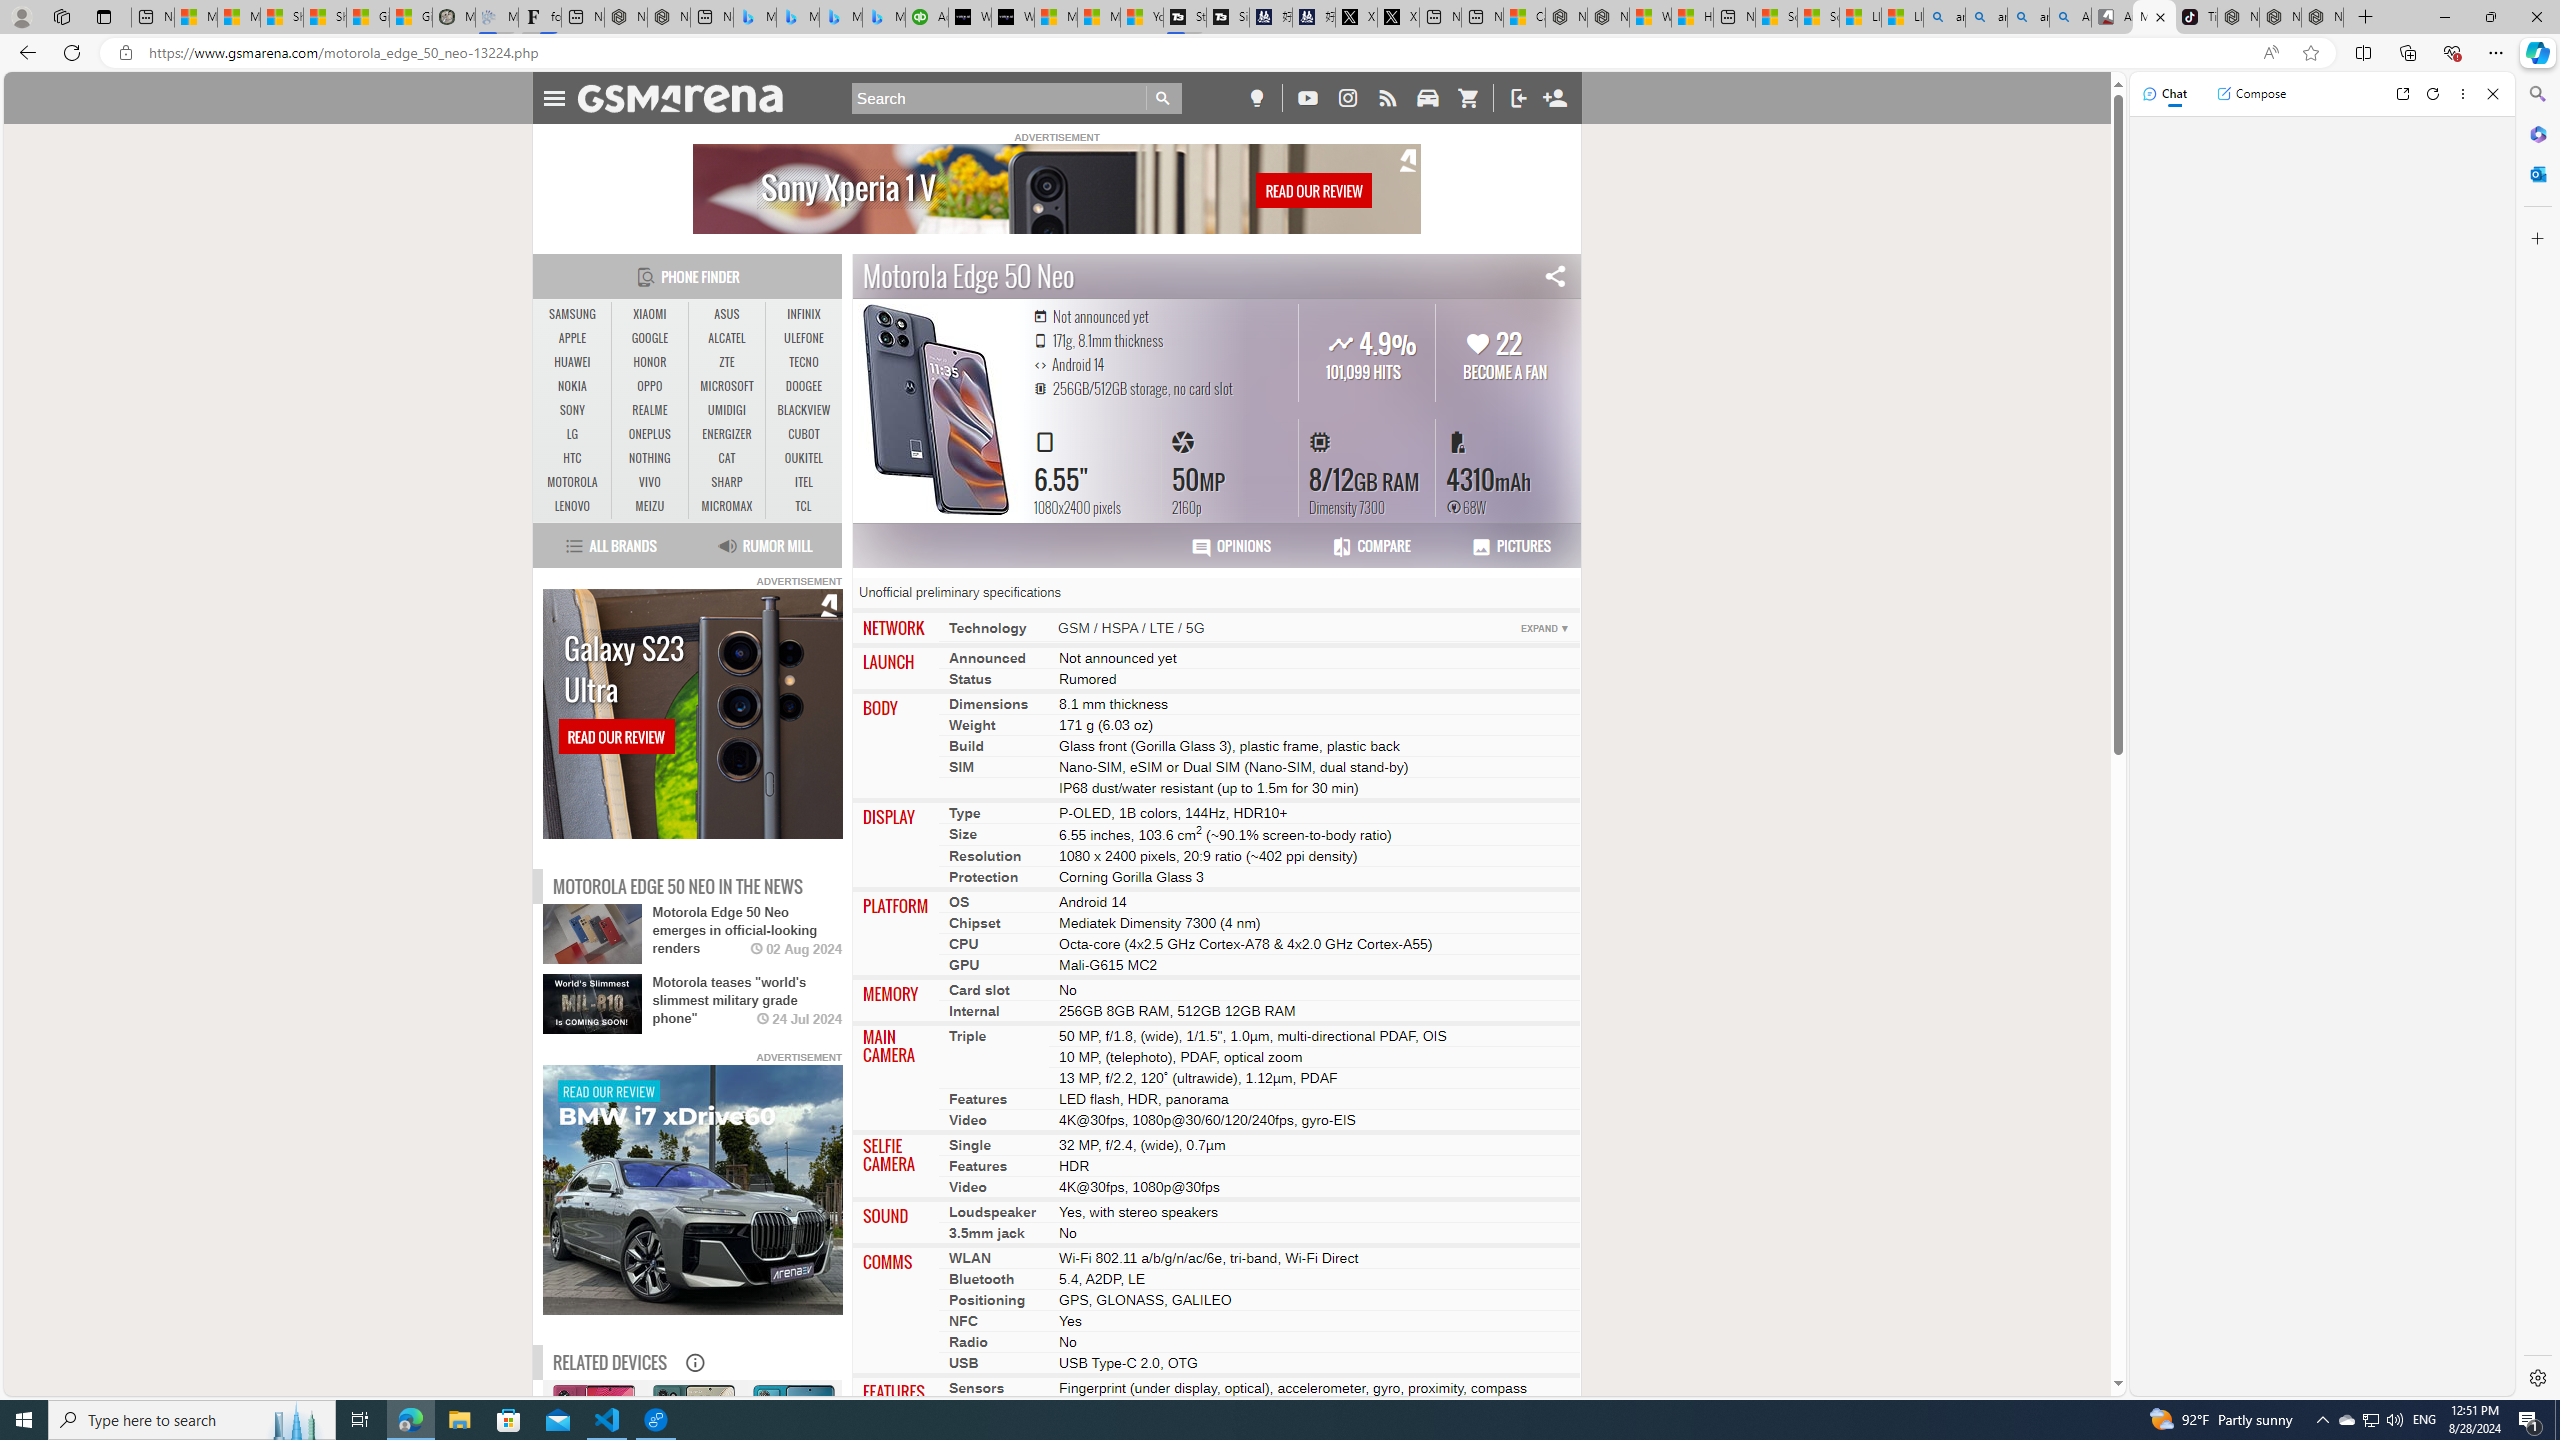 The width and height of the screenshot is (2560, 1440). What do you see at coordinates (2402, 94) in the screenshot?
I see `Open link in new tab` at bounding box center [2402, 94].